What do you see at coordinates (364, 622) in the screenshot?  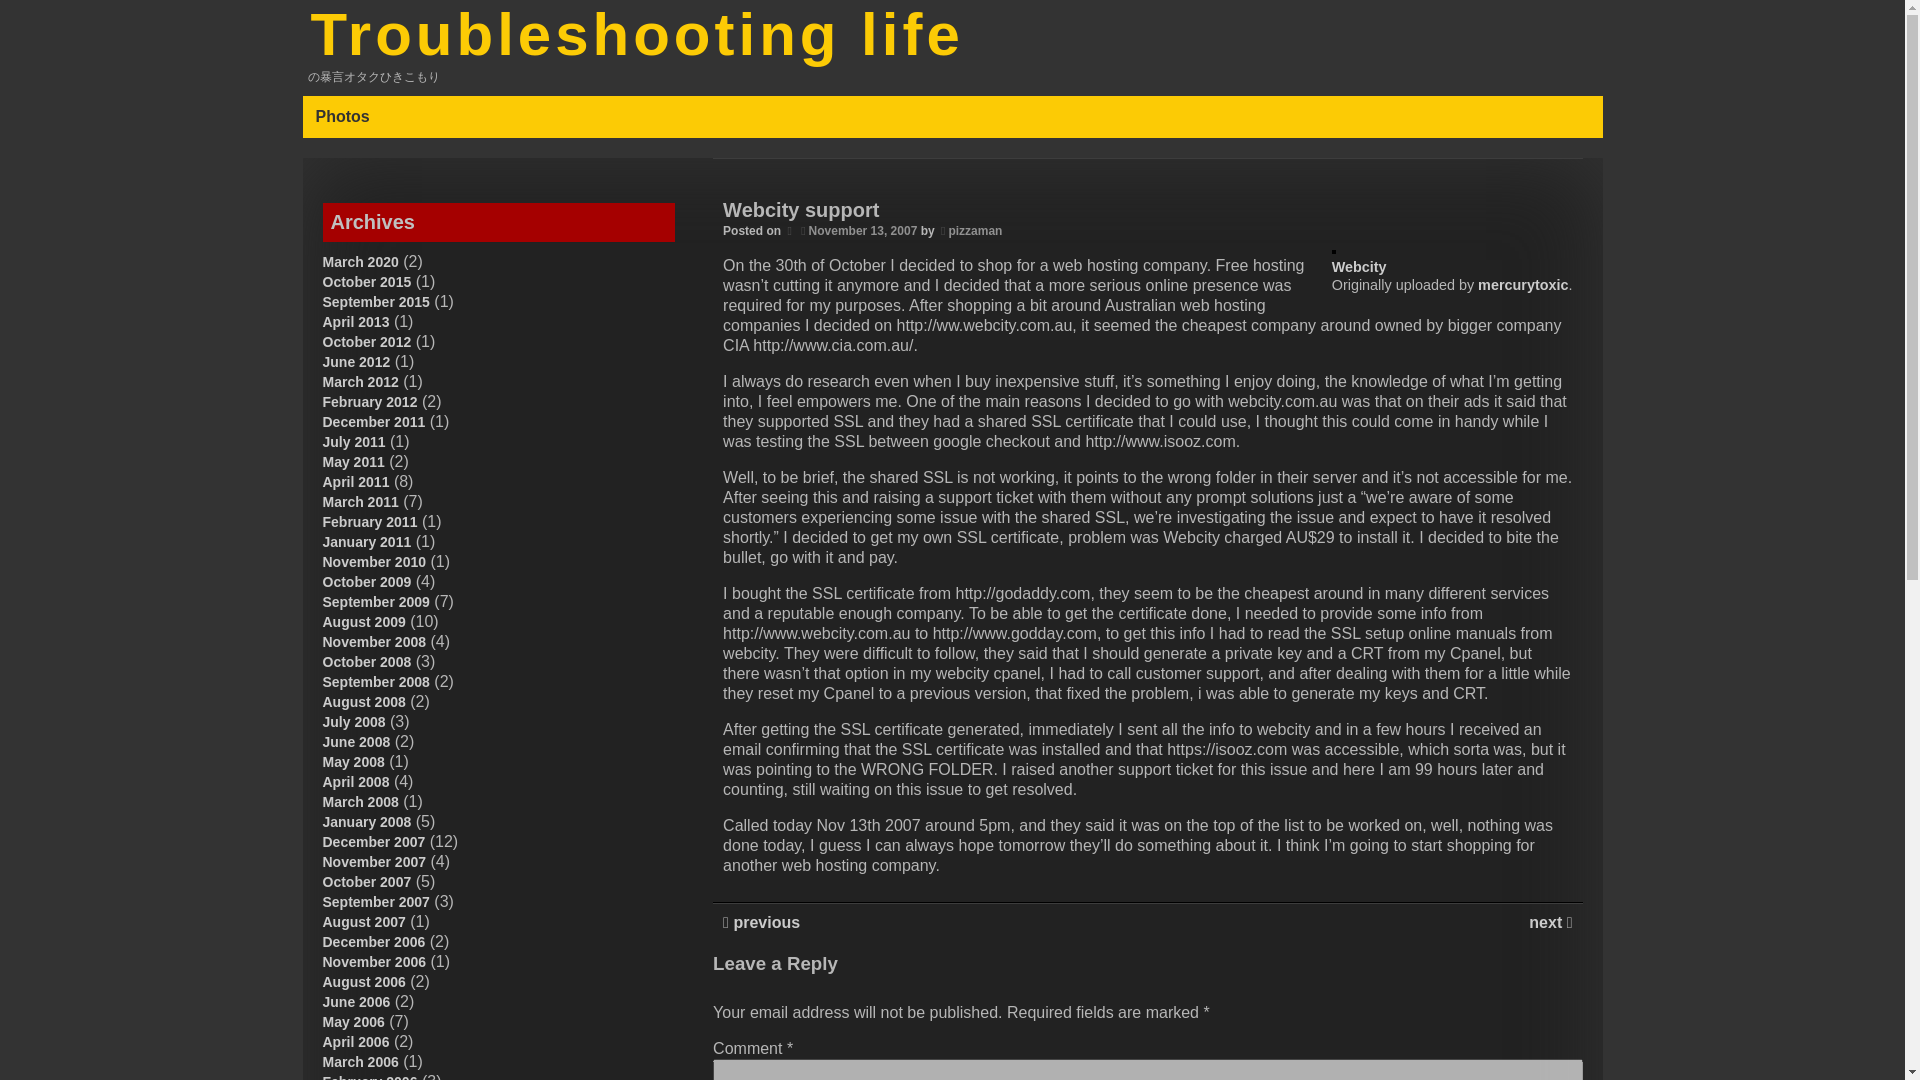 I see `August 2009` at bounding box center [364, 622].